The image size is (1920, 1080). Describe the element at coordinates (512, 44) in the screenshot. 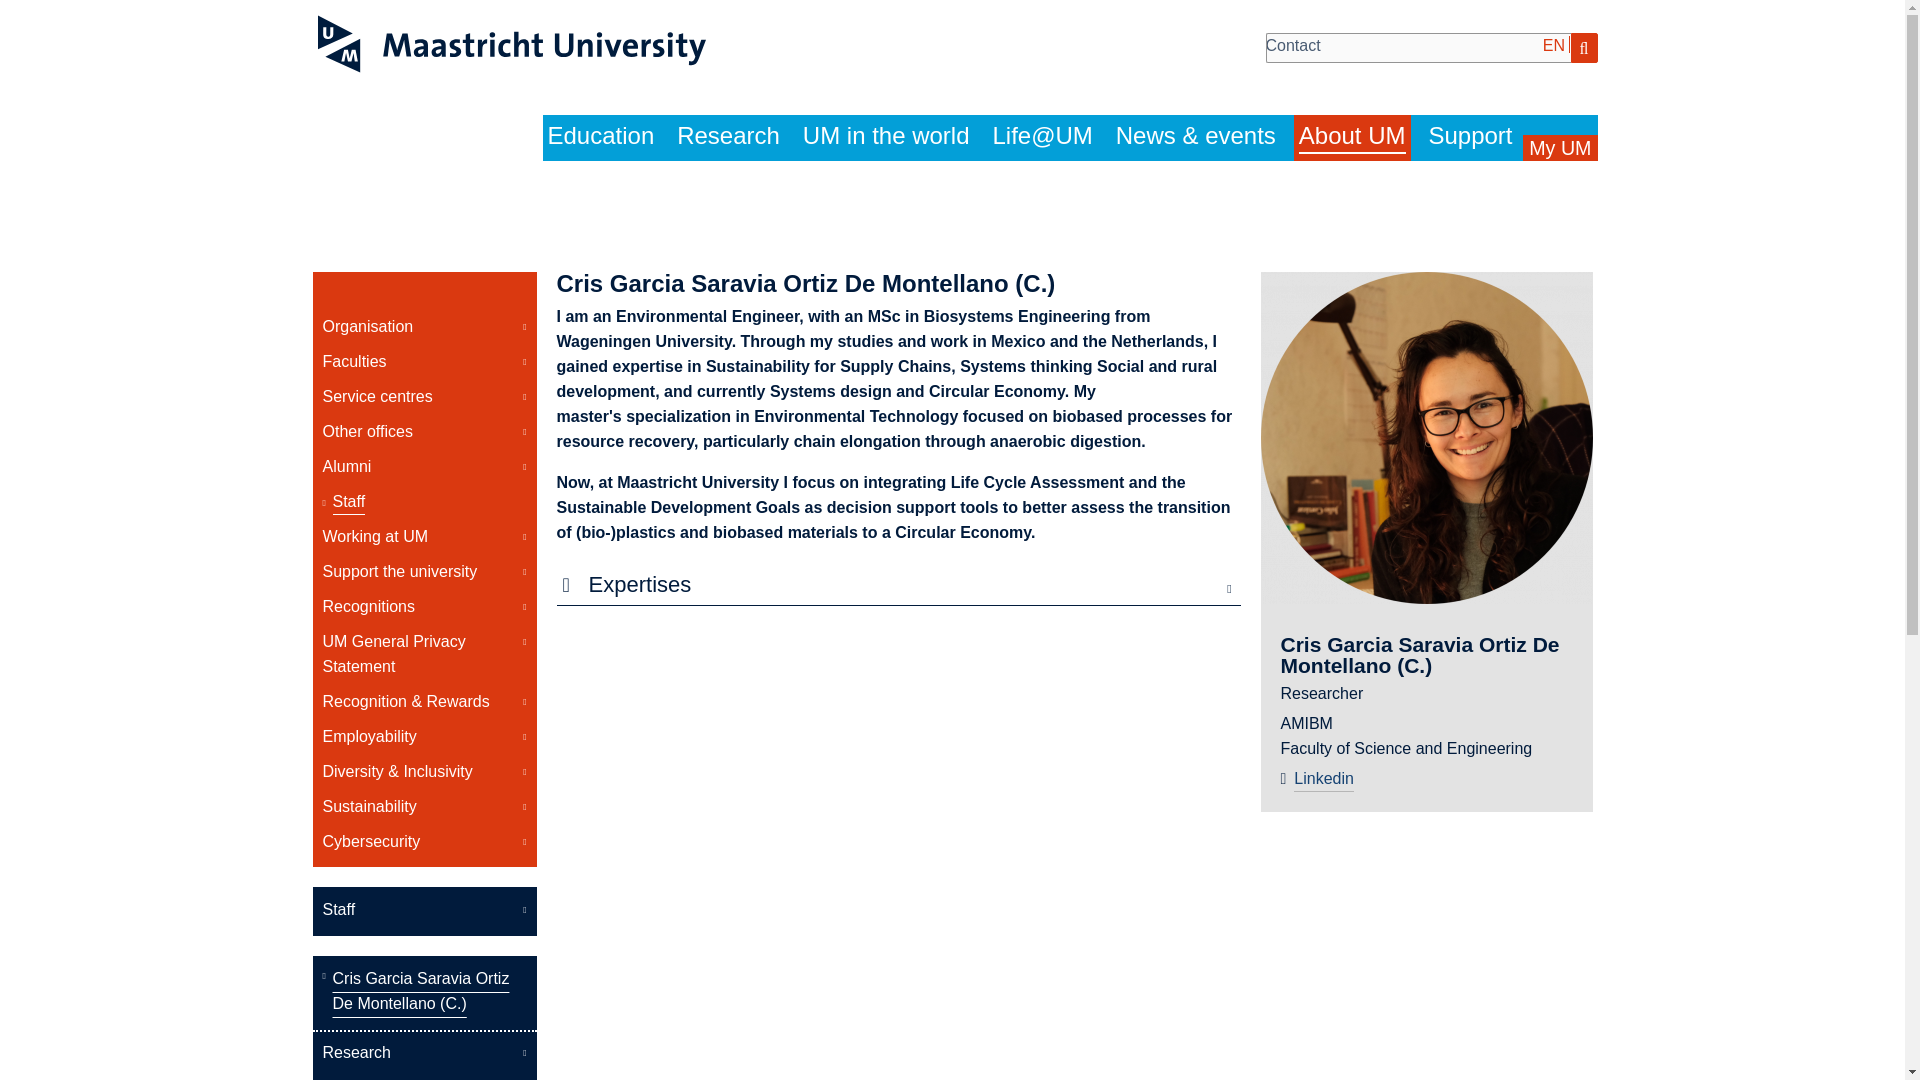

I see `Maastricht University Logo` at that location.